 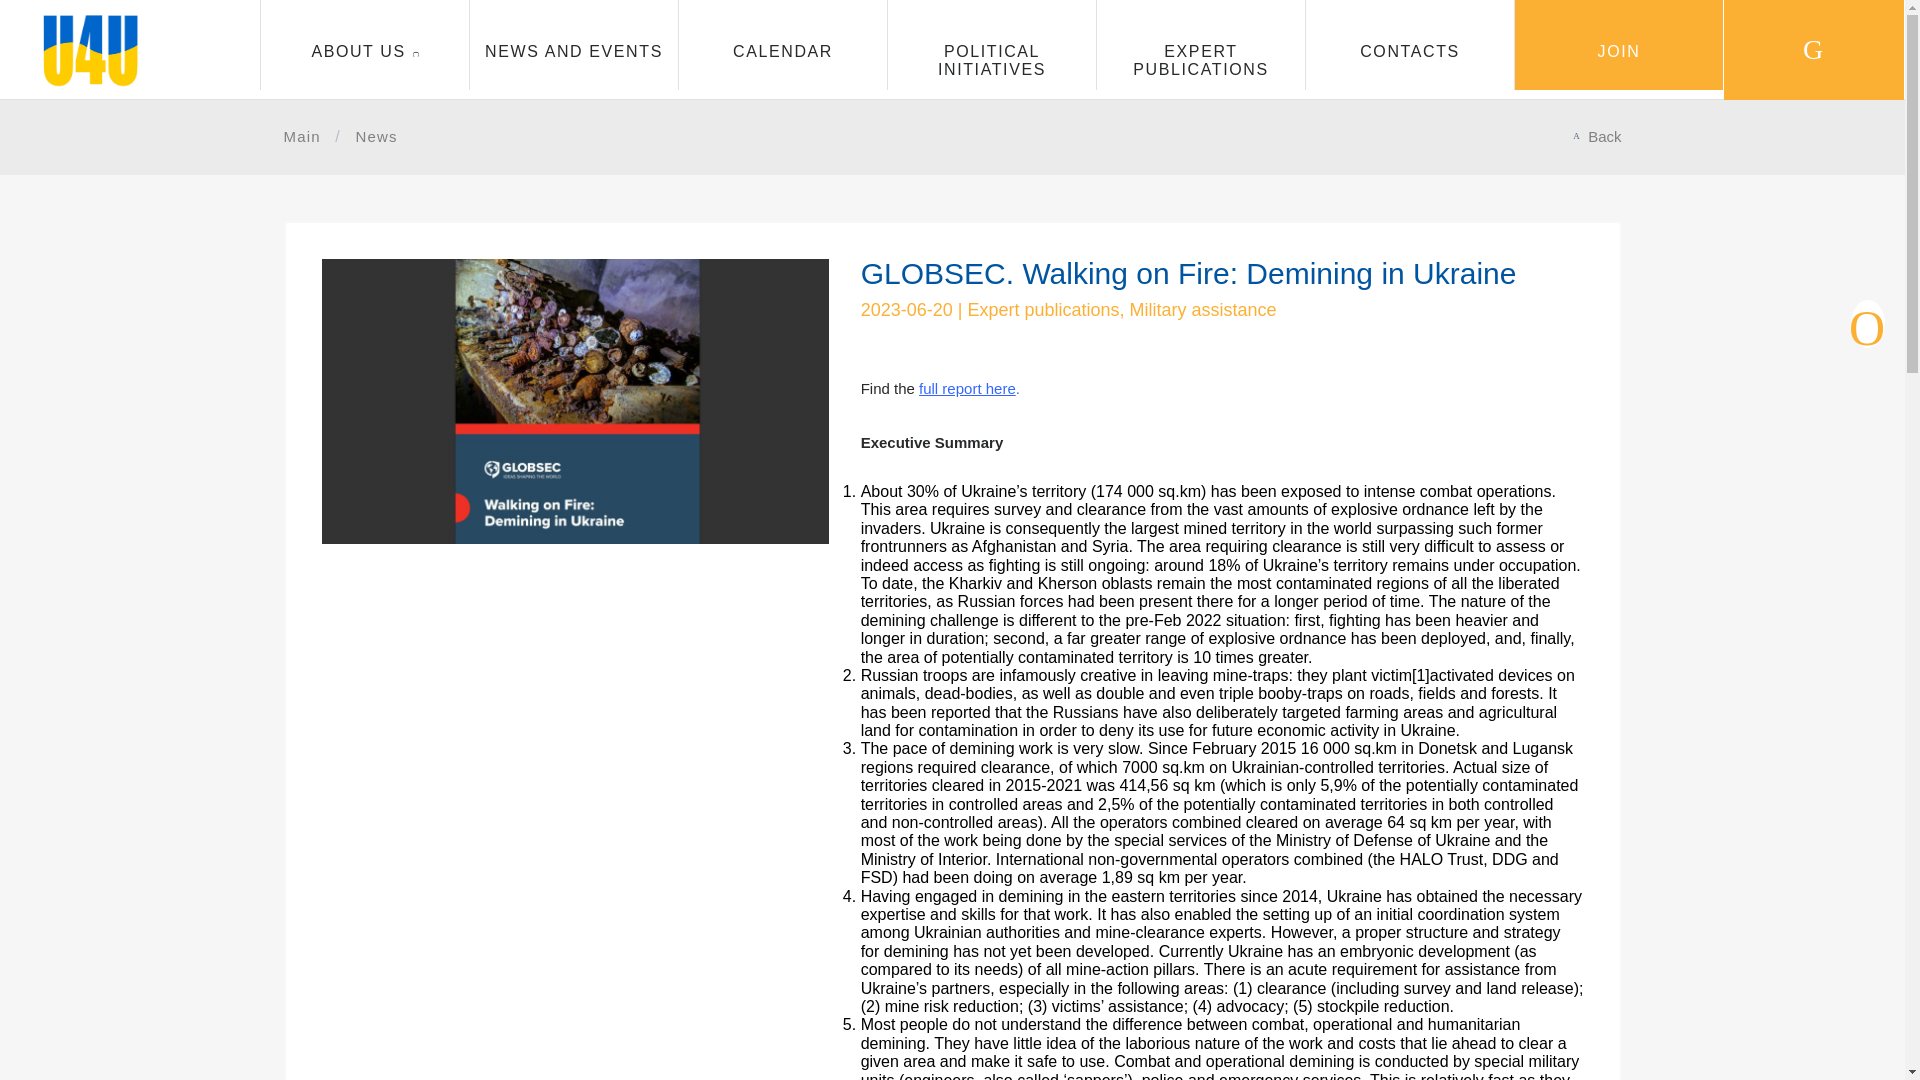 What do you see at coordinates (783, 44) in the screenshot?
I see `CALENDAR` at bounding box center [783, 44].